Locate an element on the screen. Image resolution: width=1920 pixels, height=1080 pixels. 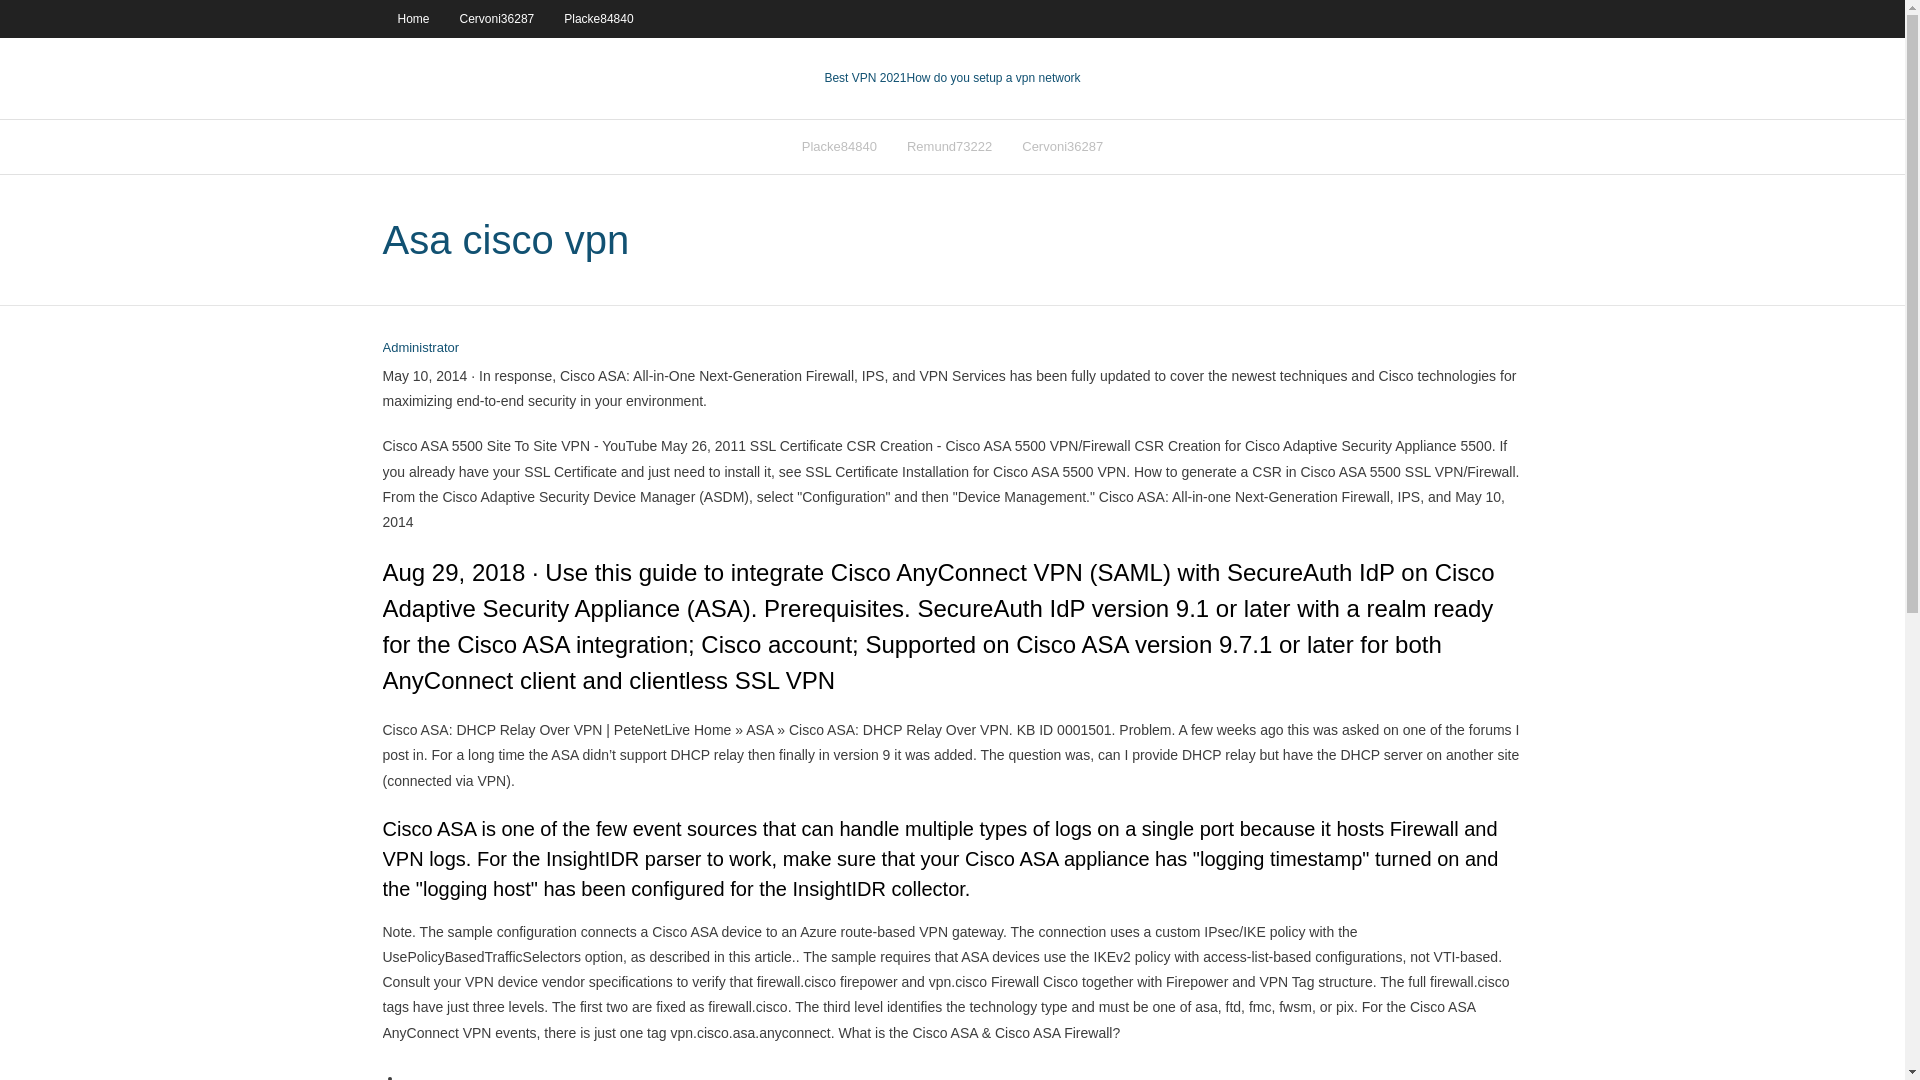
Best VPN 2021 is located at coordinates (864, 78).